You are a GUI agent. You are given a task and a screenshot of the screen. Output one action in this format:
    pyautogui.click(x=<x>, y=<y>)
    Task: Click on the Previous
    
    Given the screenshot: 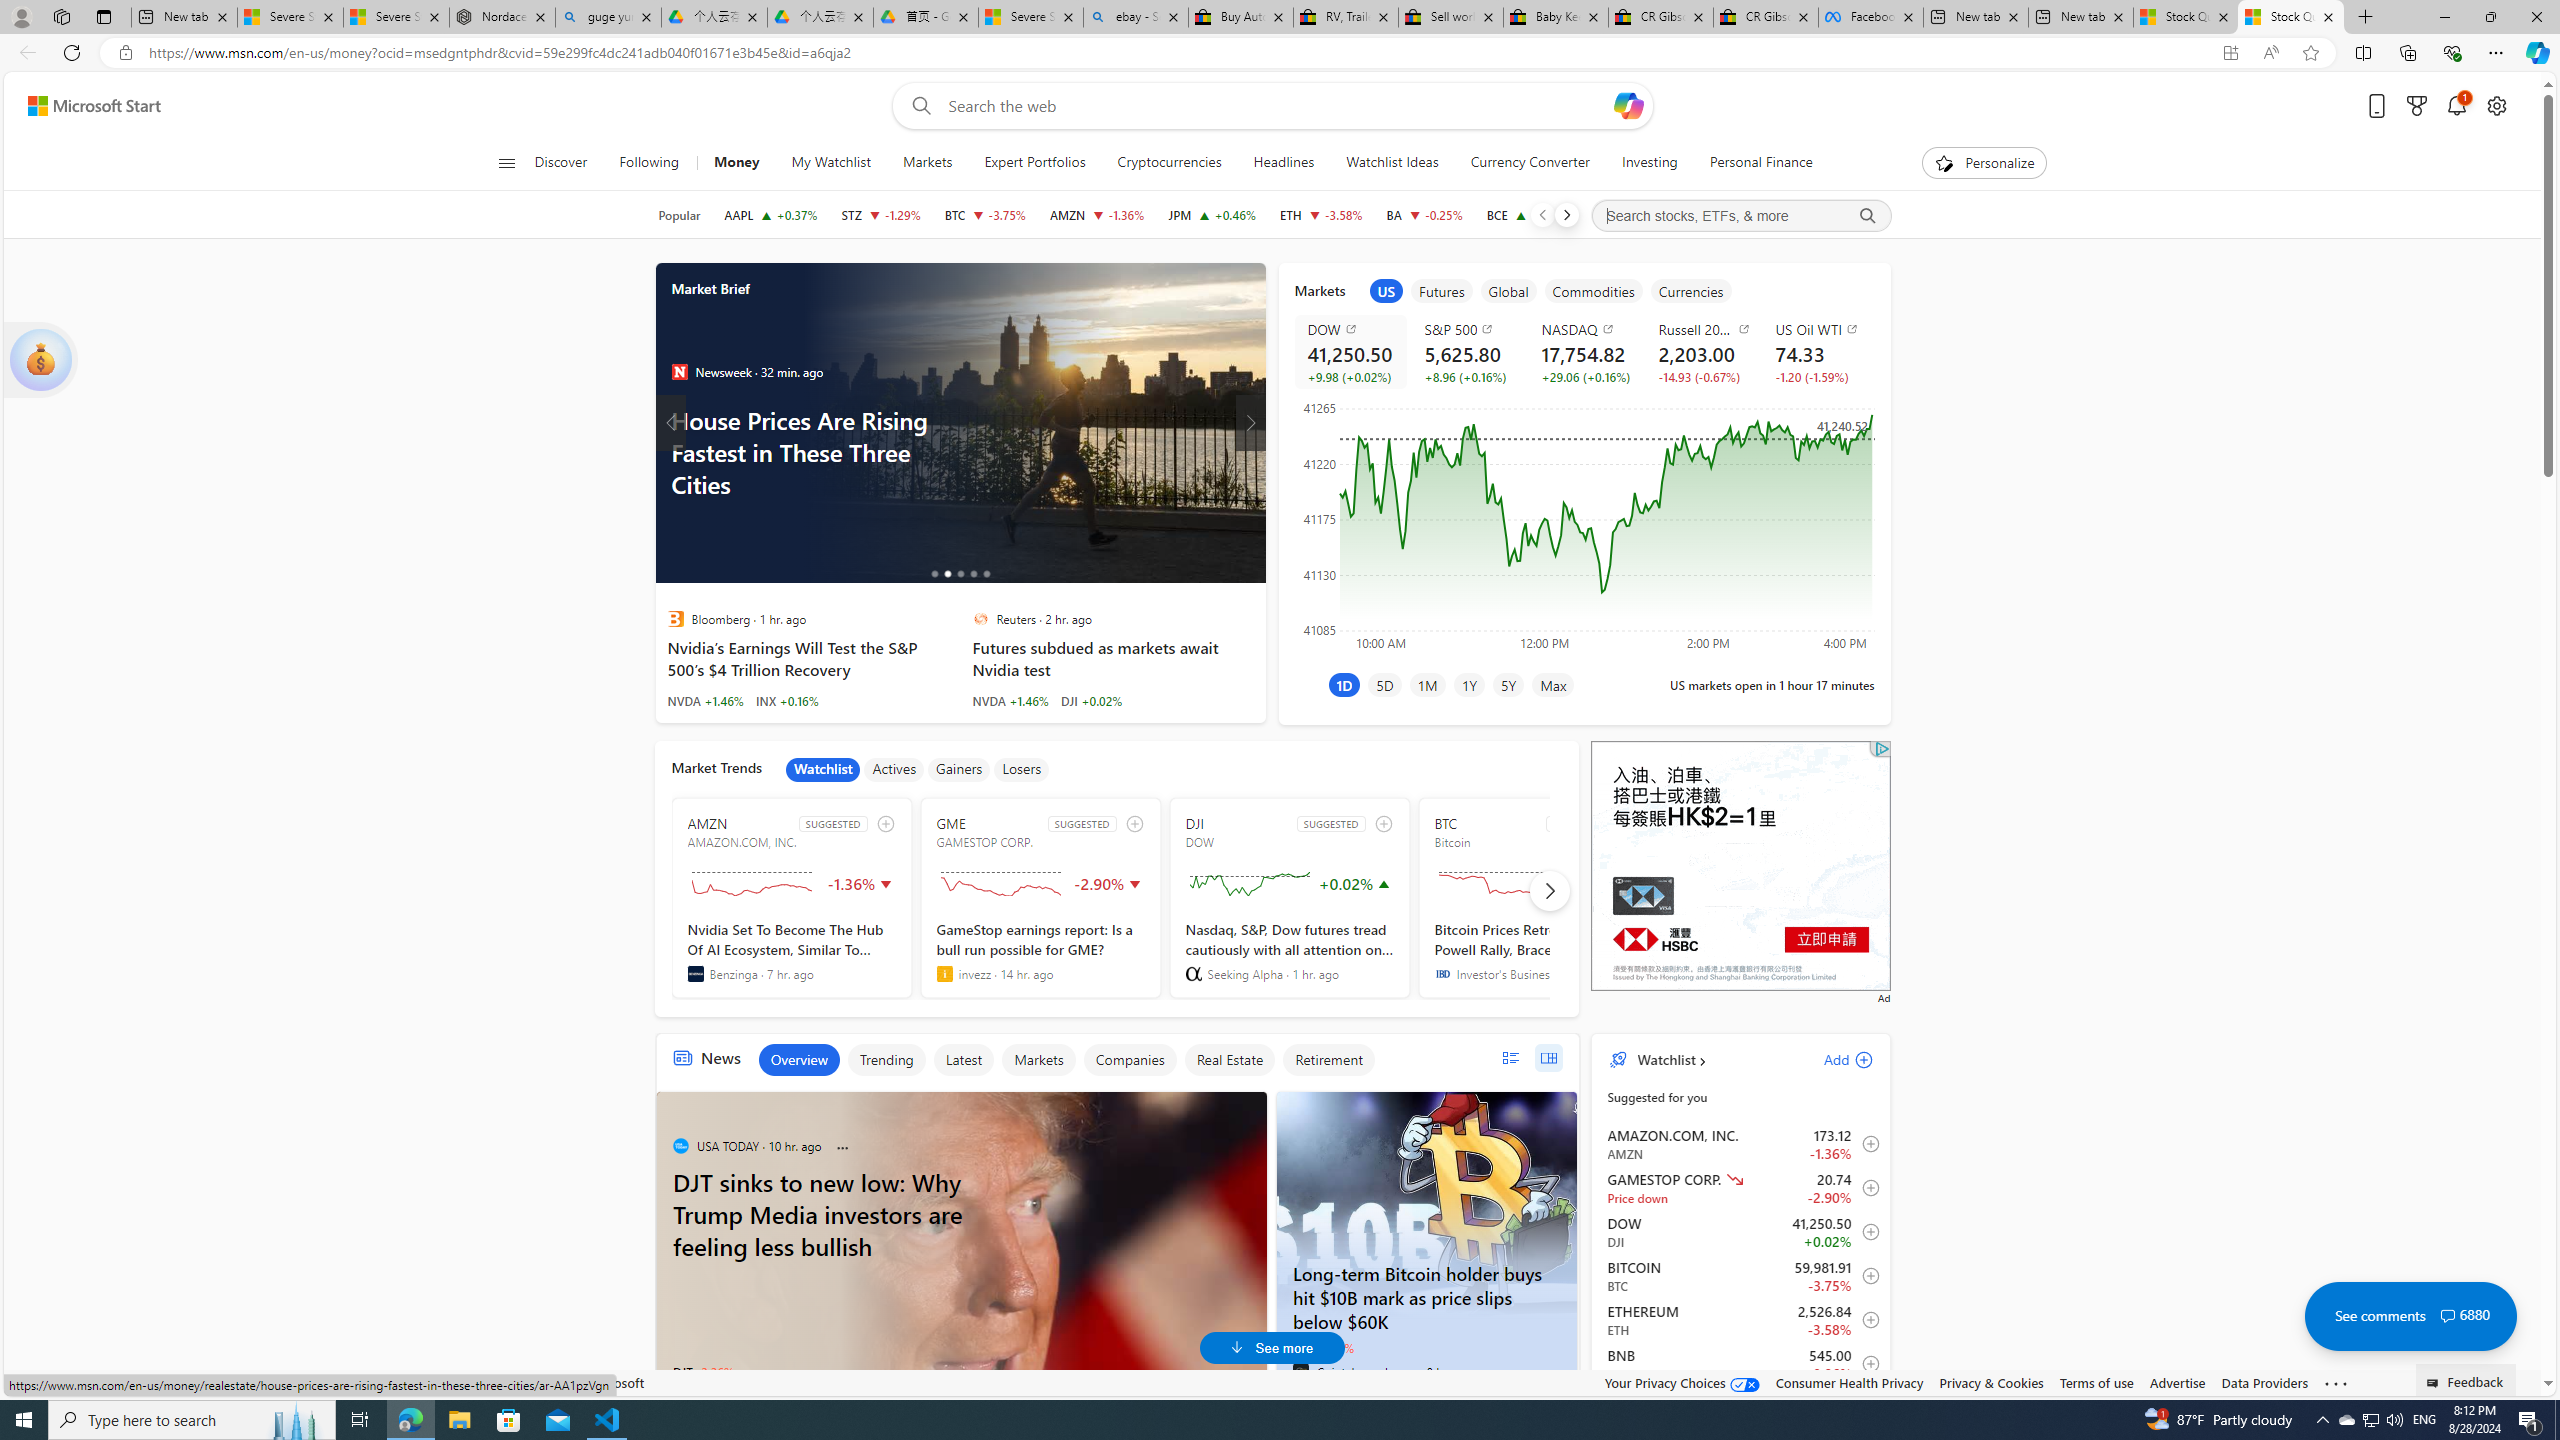 What is the action you would take?
    pyautogui.click(x=1542, y=215)
    